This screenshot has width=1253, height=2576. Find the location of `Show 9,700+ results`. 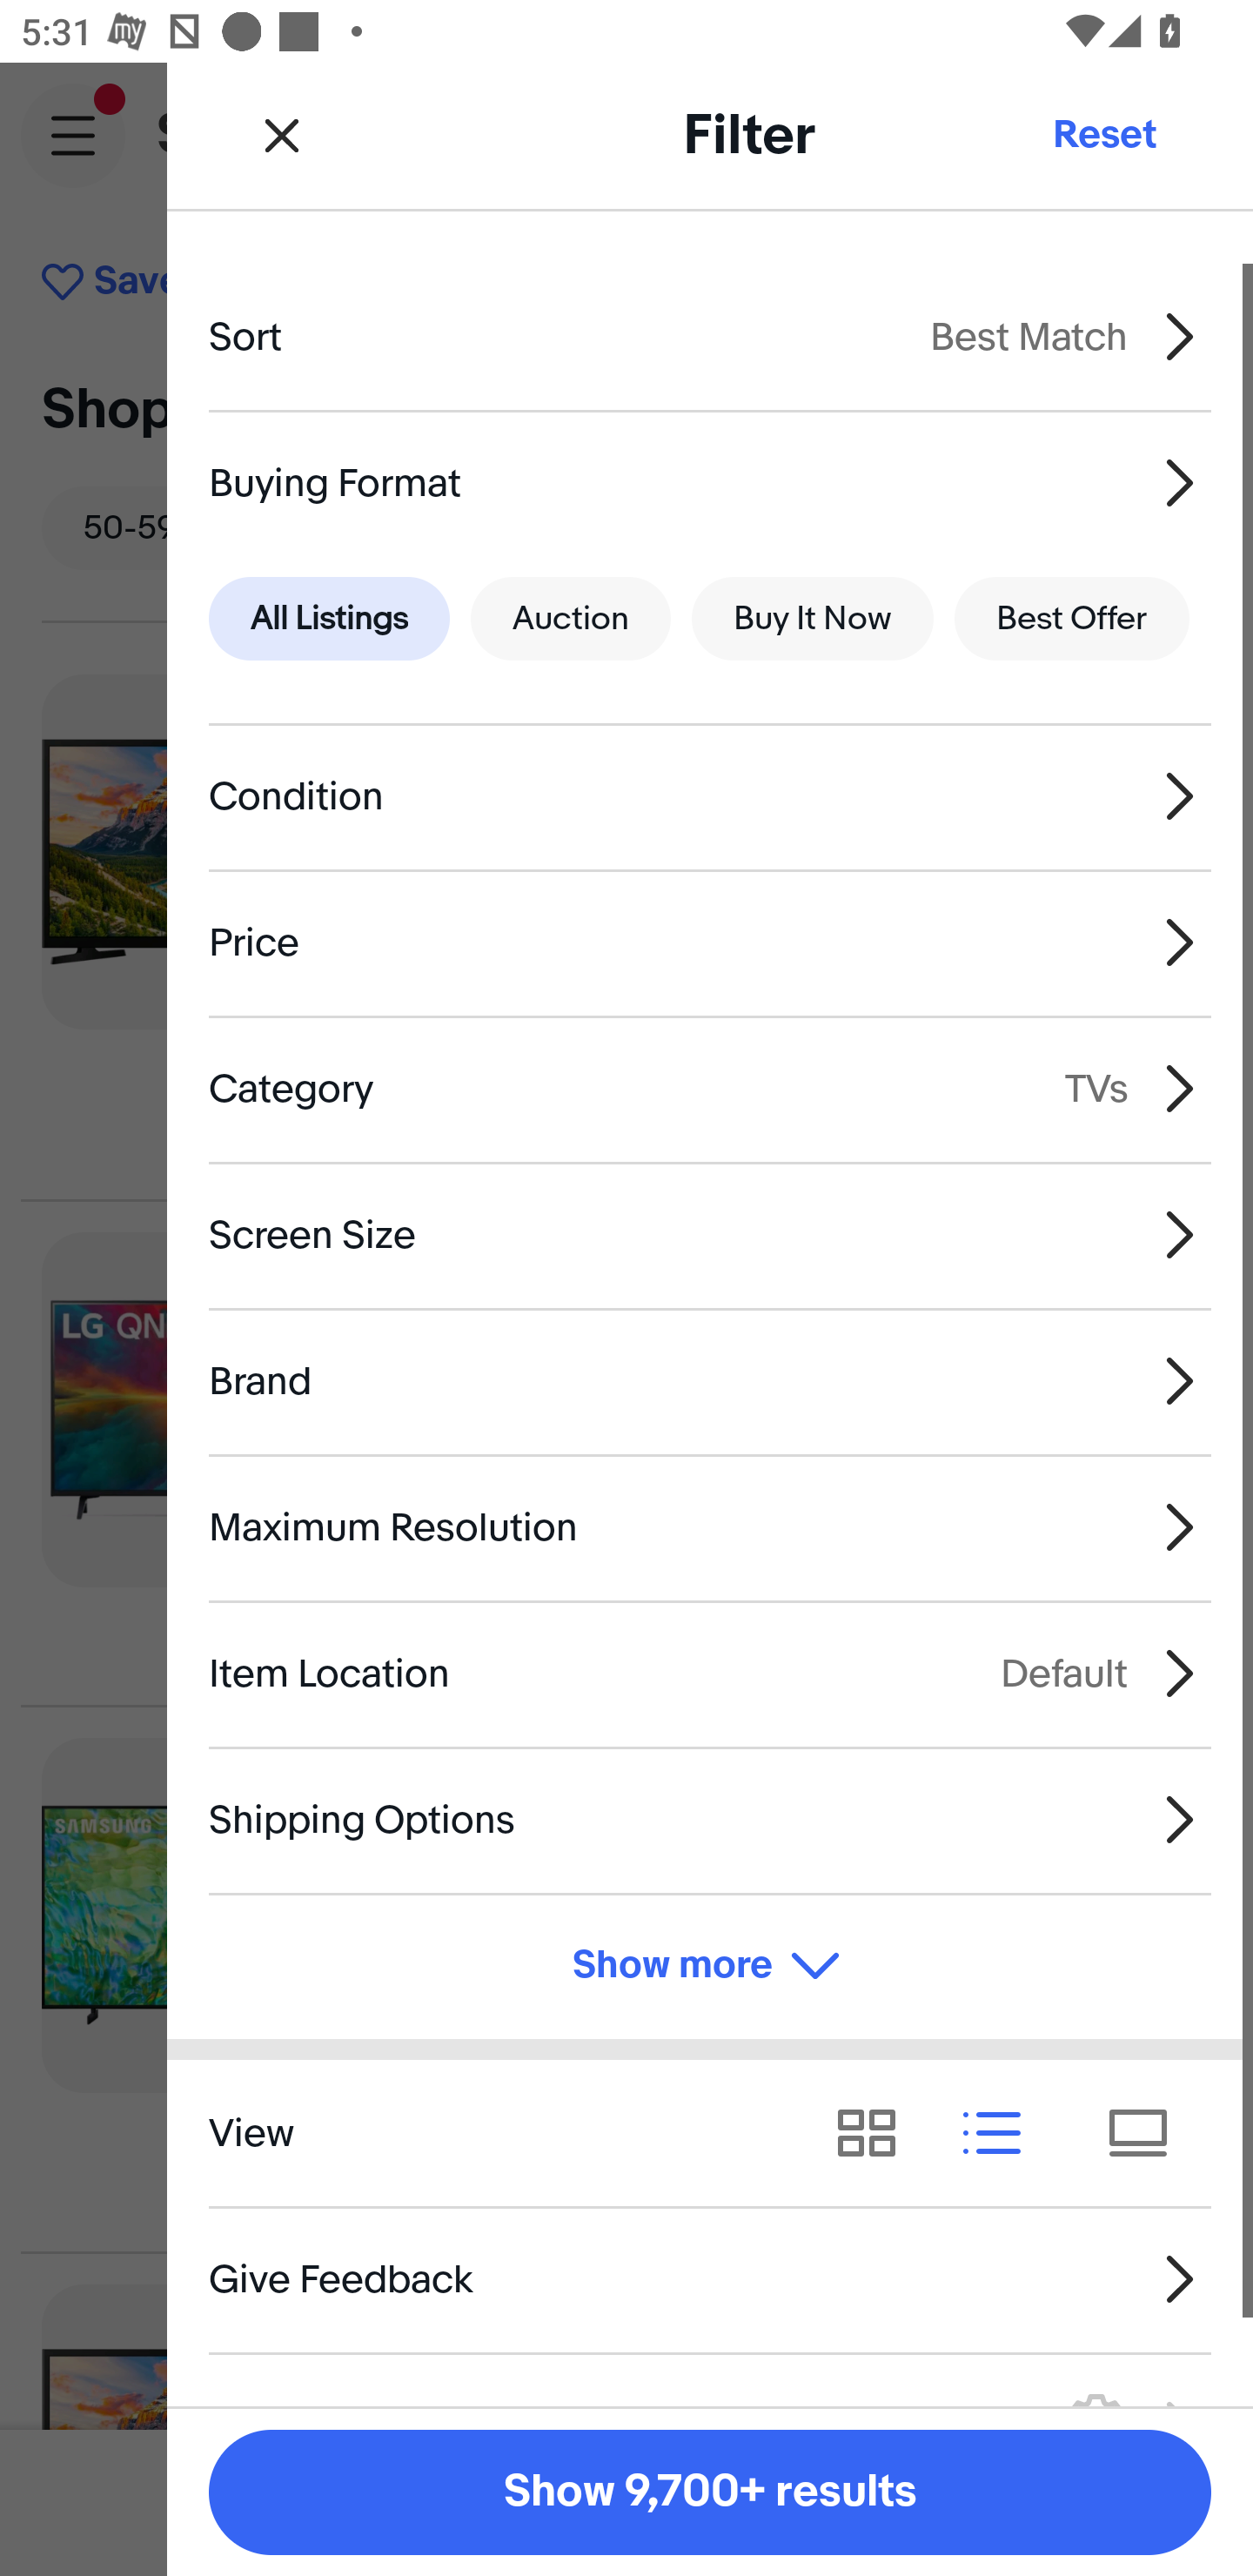

Show 9,700+ results is located at coordinates (710, 2492).